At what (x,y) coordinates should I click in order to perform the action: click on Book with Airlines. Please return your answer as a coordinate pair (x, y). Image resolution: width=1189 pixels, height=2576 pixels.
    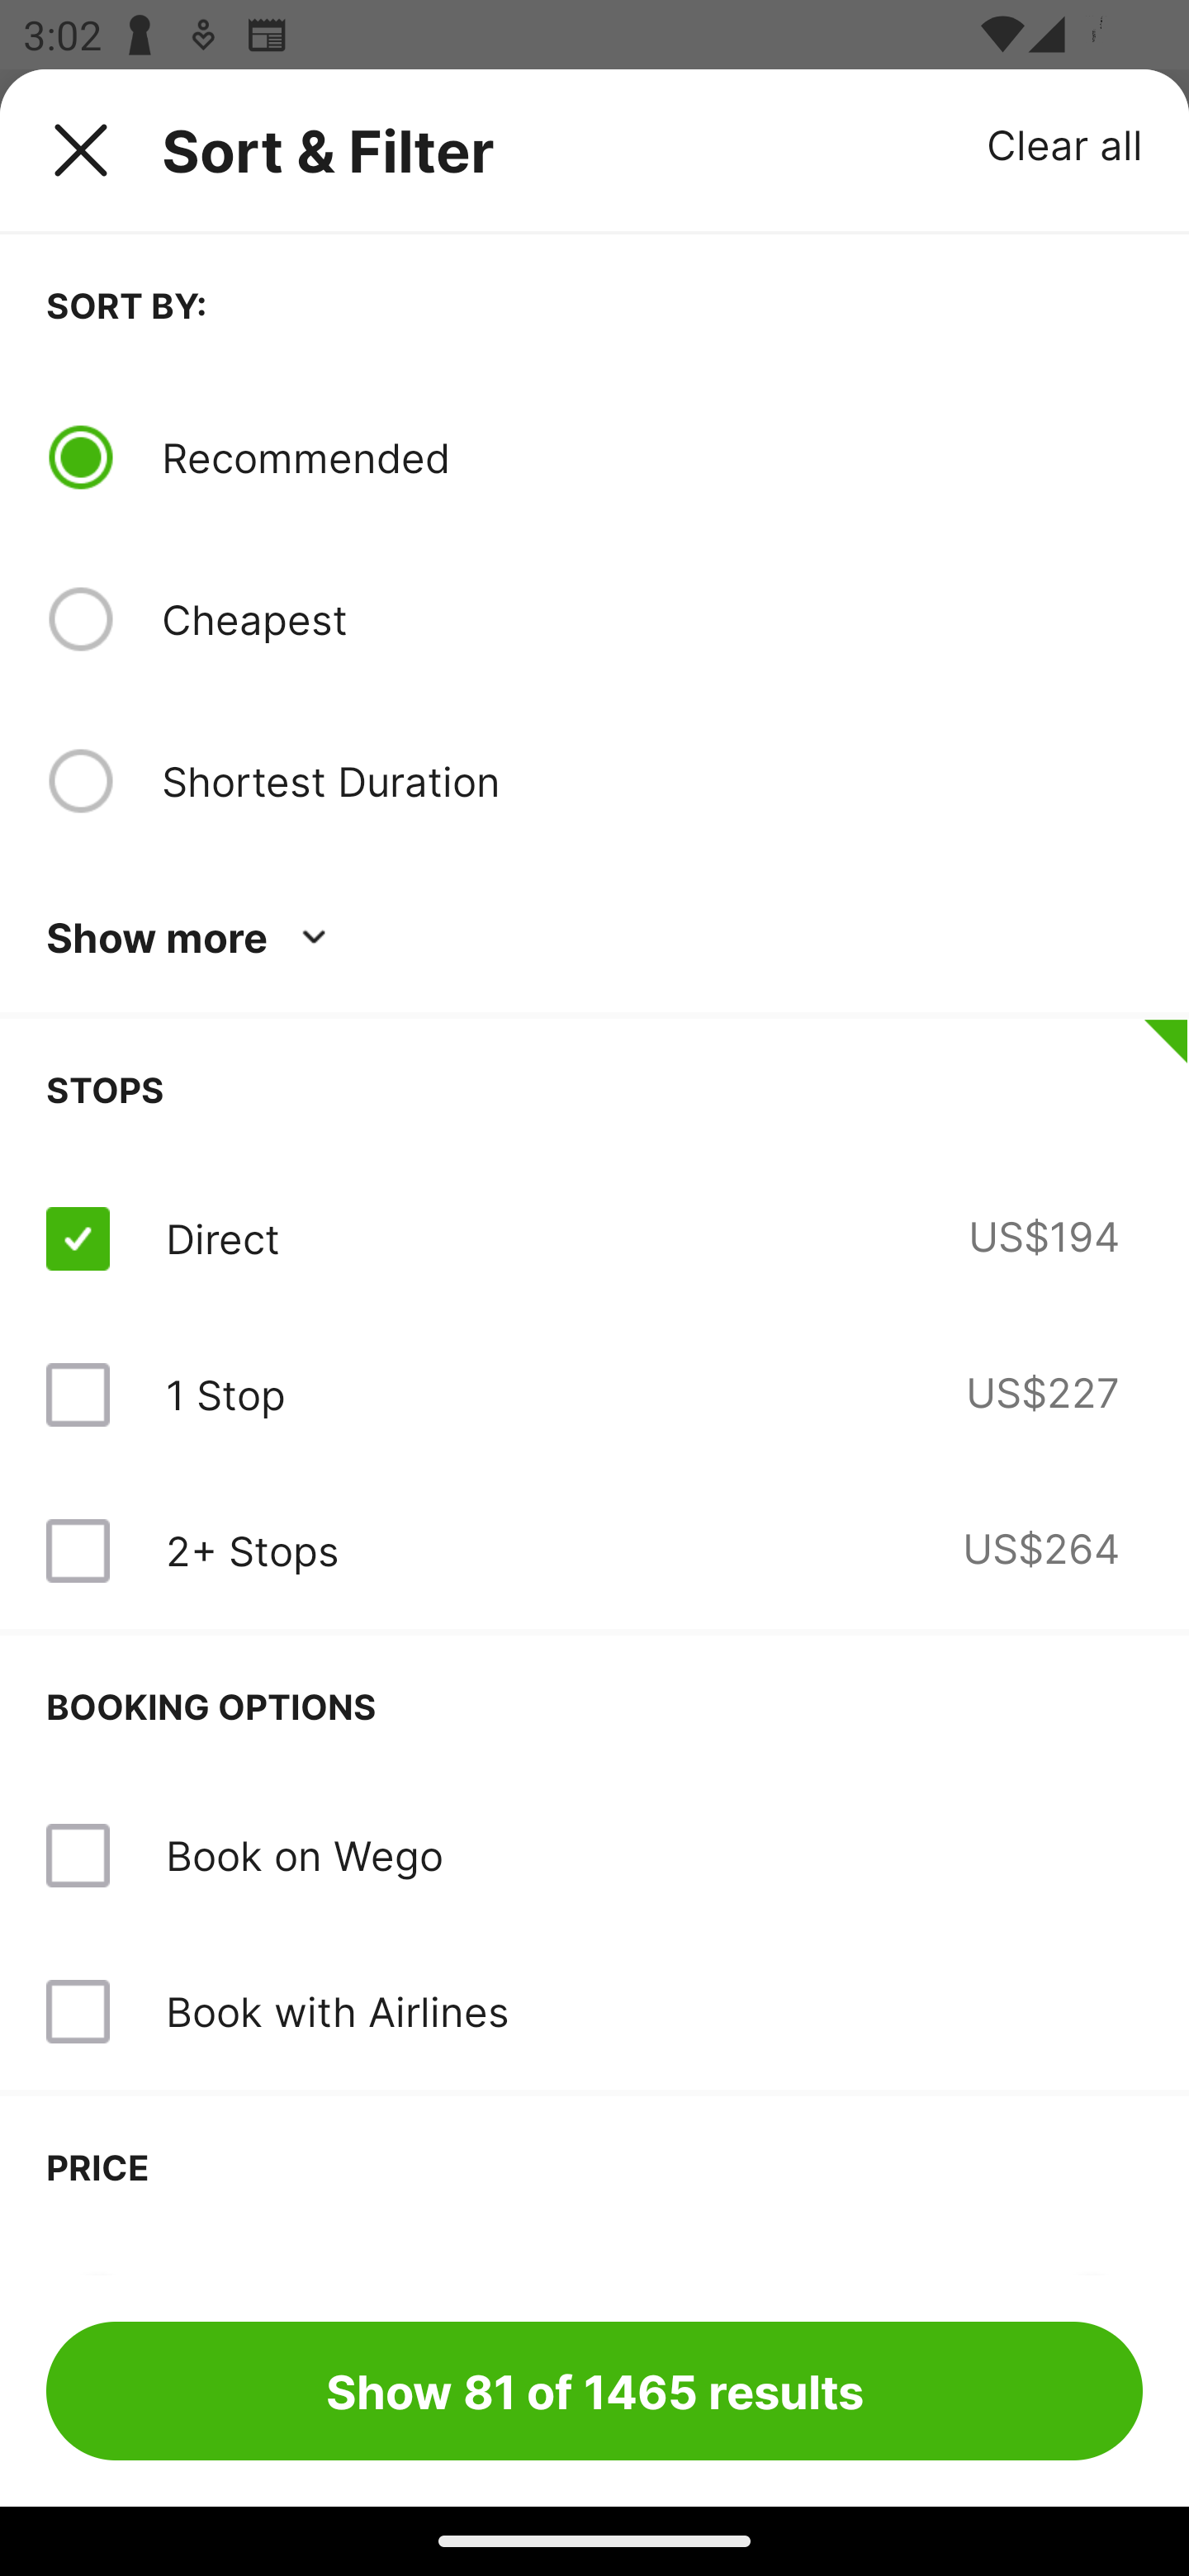
    Looking at the image, I should click on (594, 2011).